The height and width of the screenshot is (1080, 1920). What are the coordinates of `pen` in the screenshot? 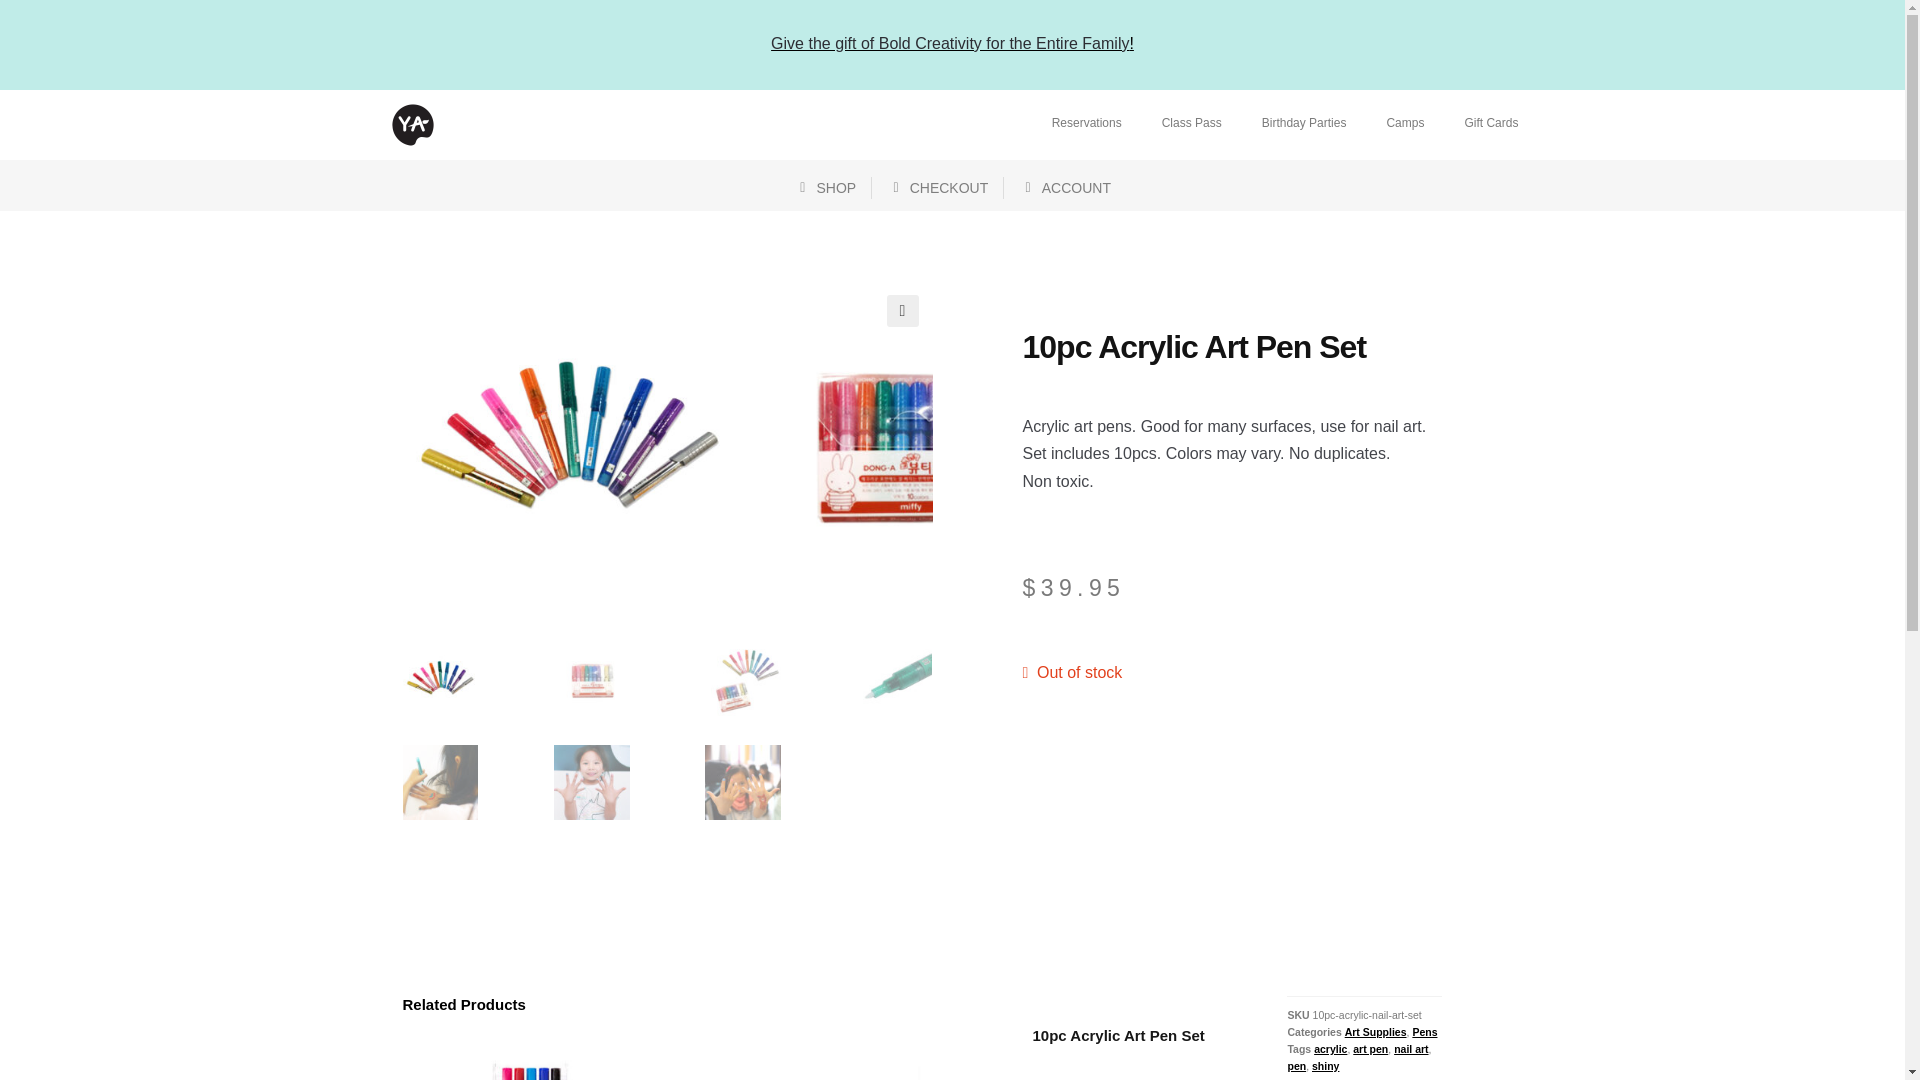 It's located at (1296, 1066).